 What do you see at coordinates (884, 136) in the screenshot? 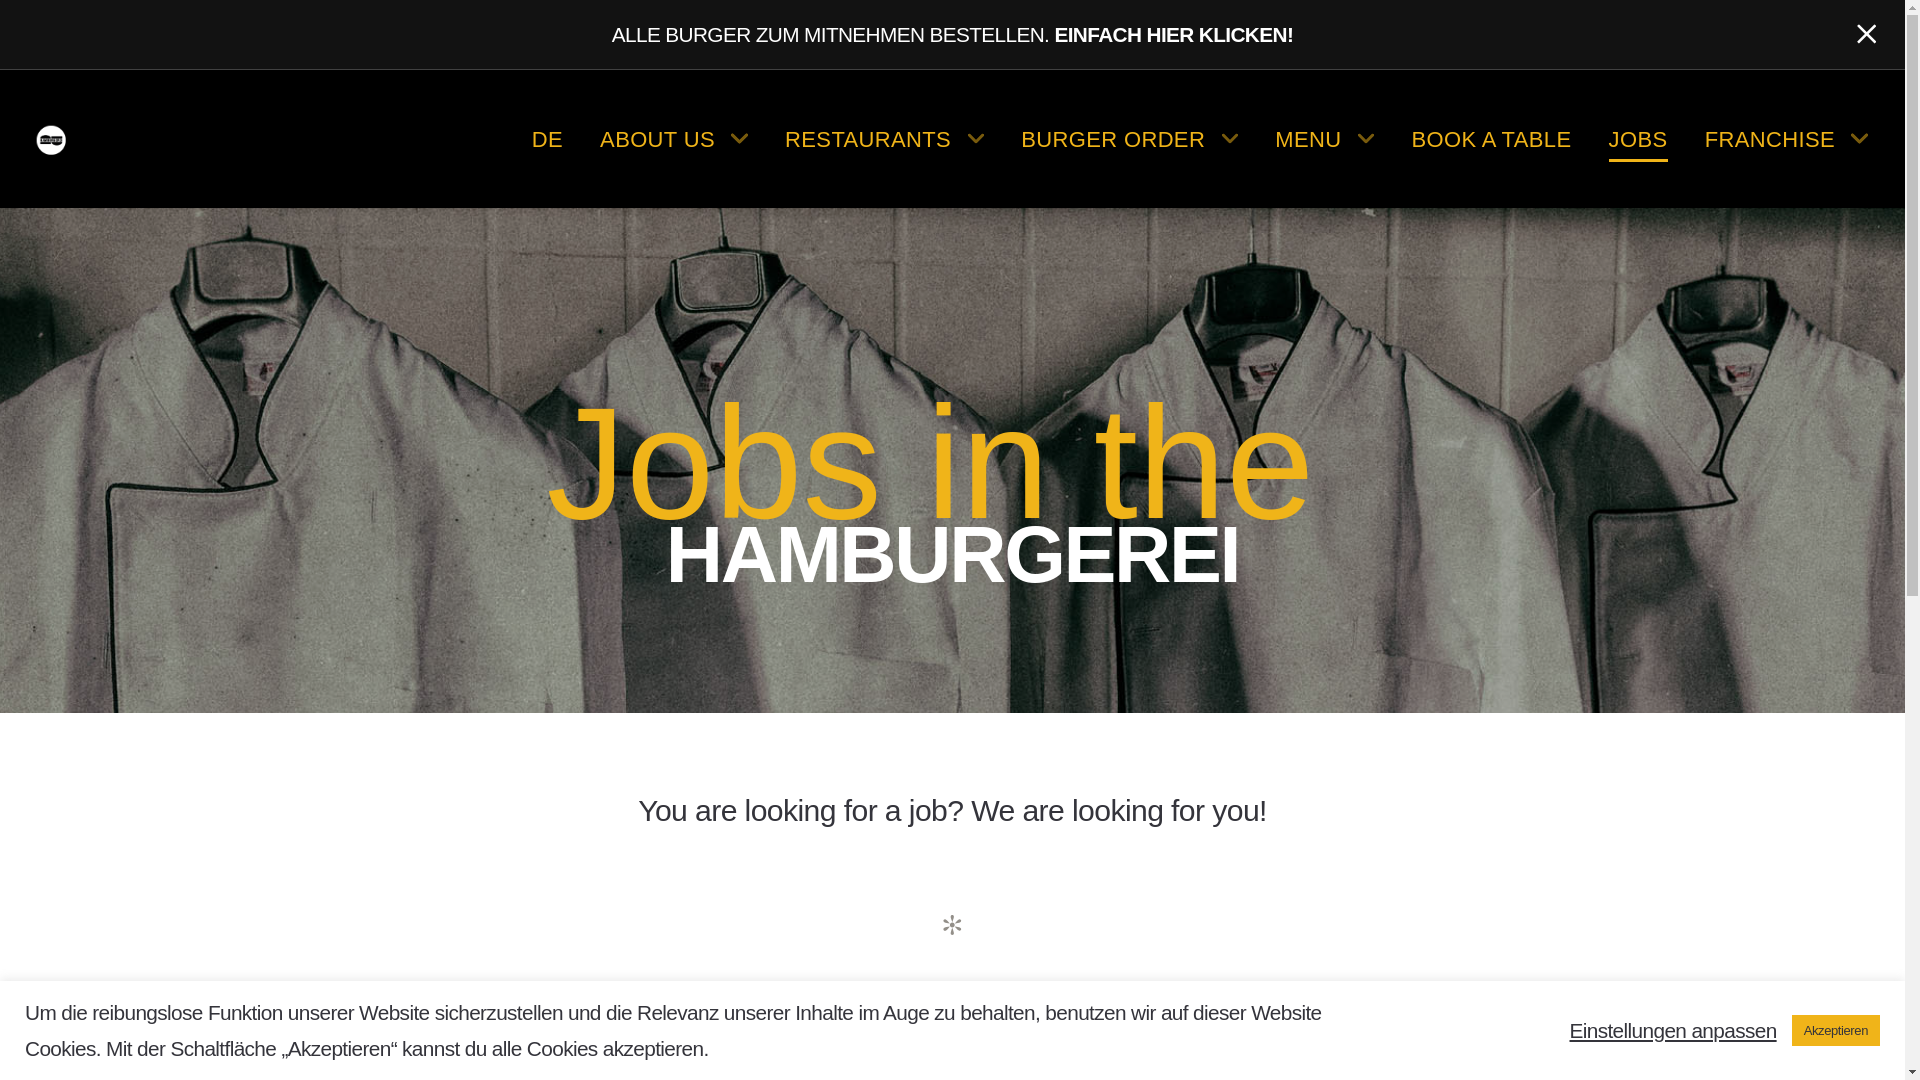
I see `RESTAURANTS` at bounding box center [884, 136].